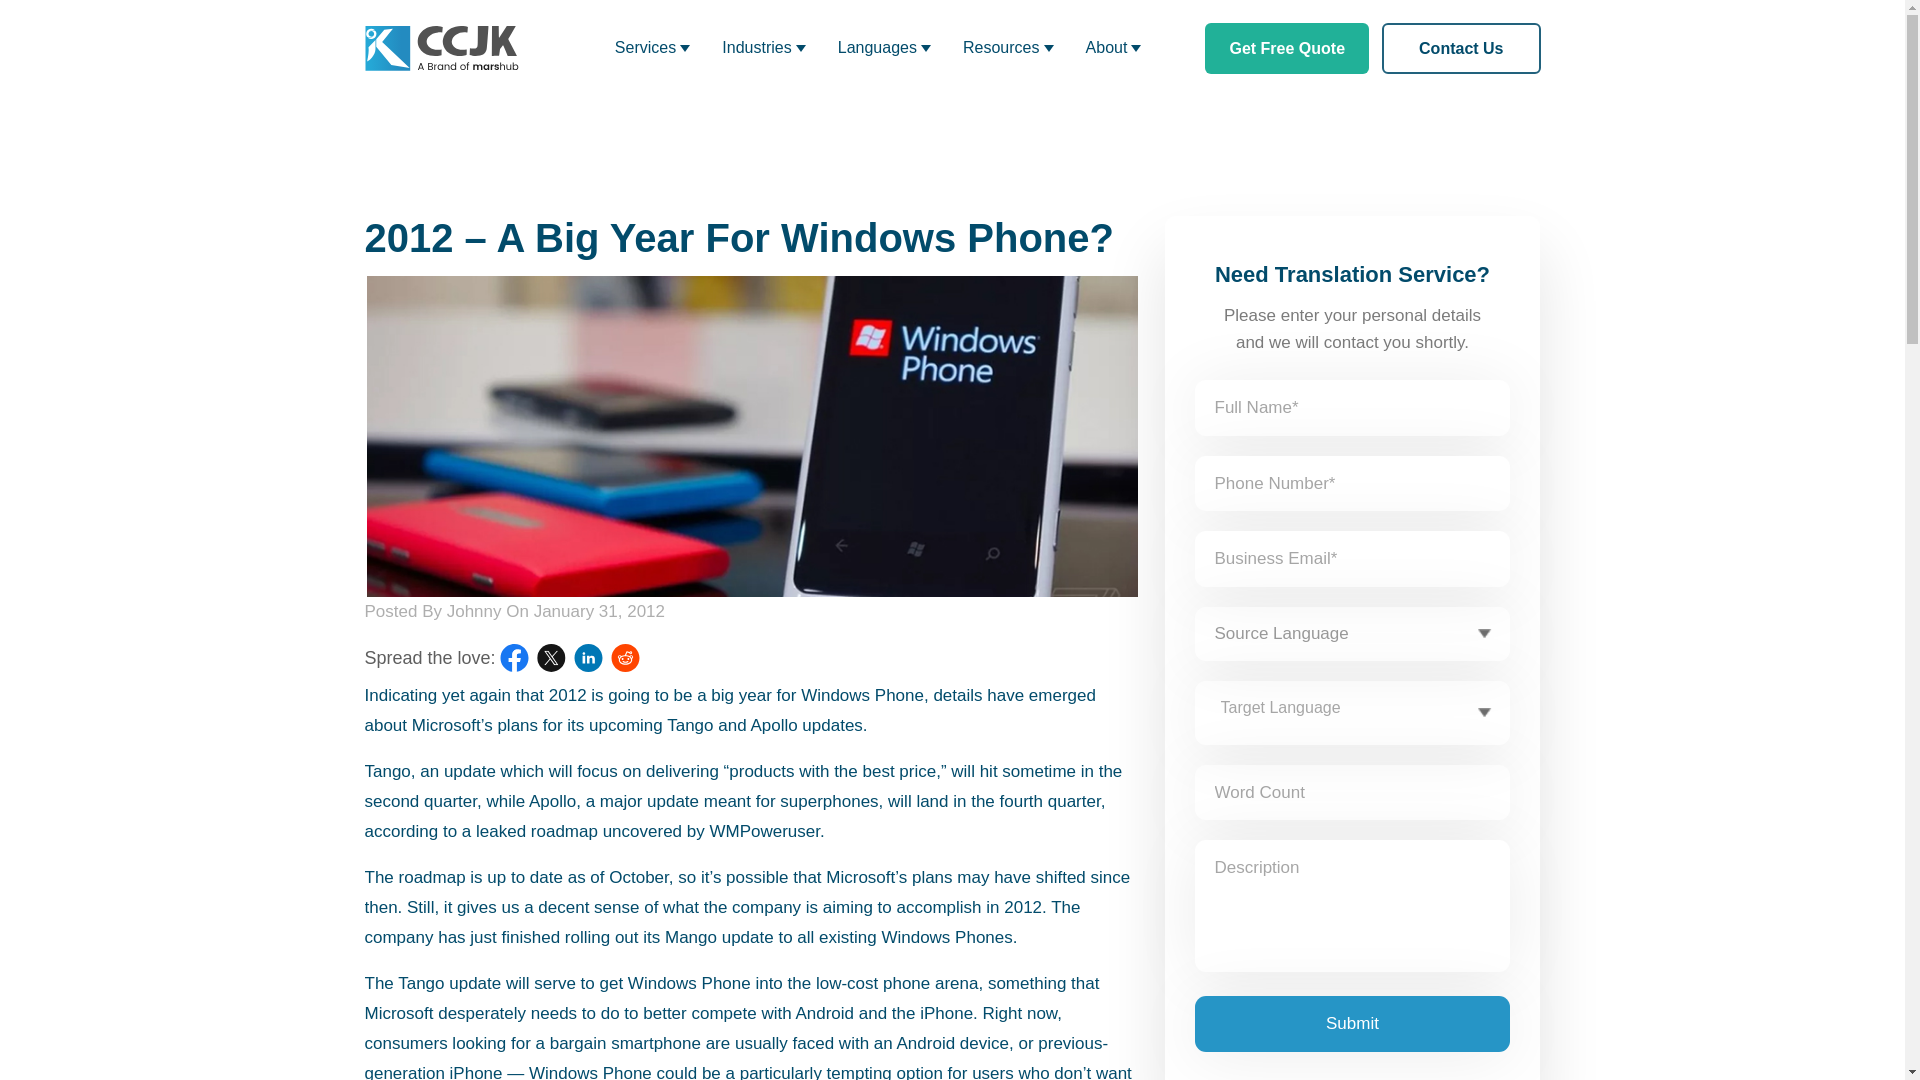 Image resolution: width=1920 pixels, height=1080 pixels. Describe the element at coordinates (884, 48) in the screenshot. I see `Languages` at that location.